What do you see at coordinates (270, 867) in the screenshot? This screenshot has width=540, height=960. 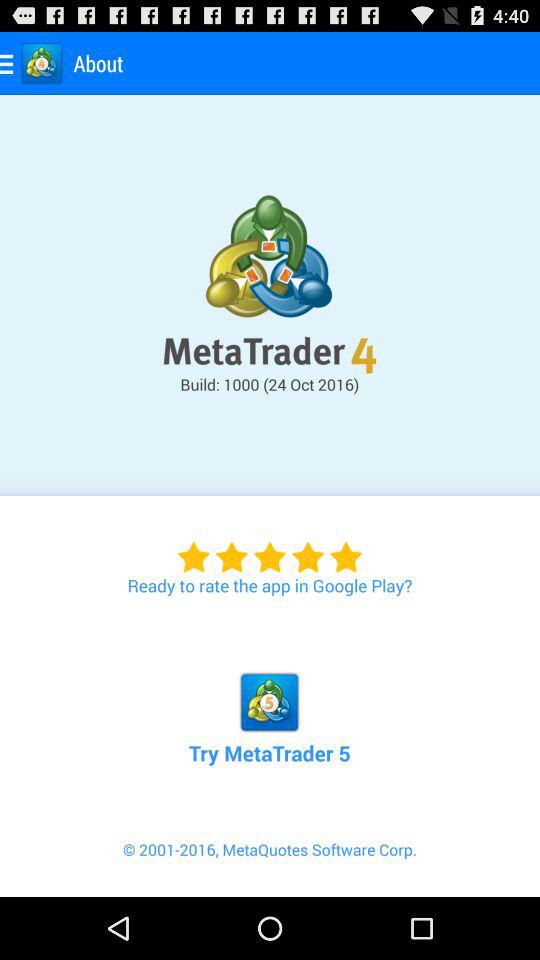 I see `scroll to 2001 2016 metaquotes` at bounding box center [270, 867].